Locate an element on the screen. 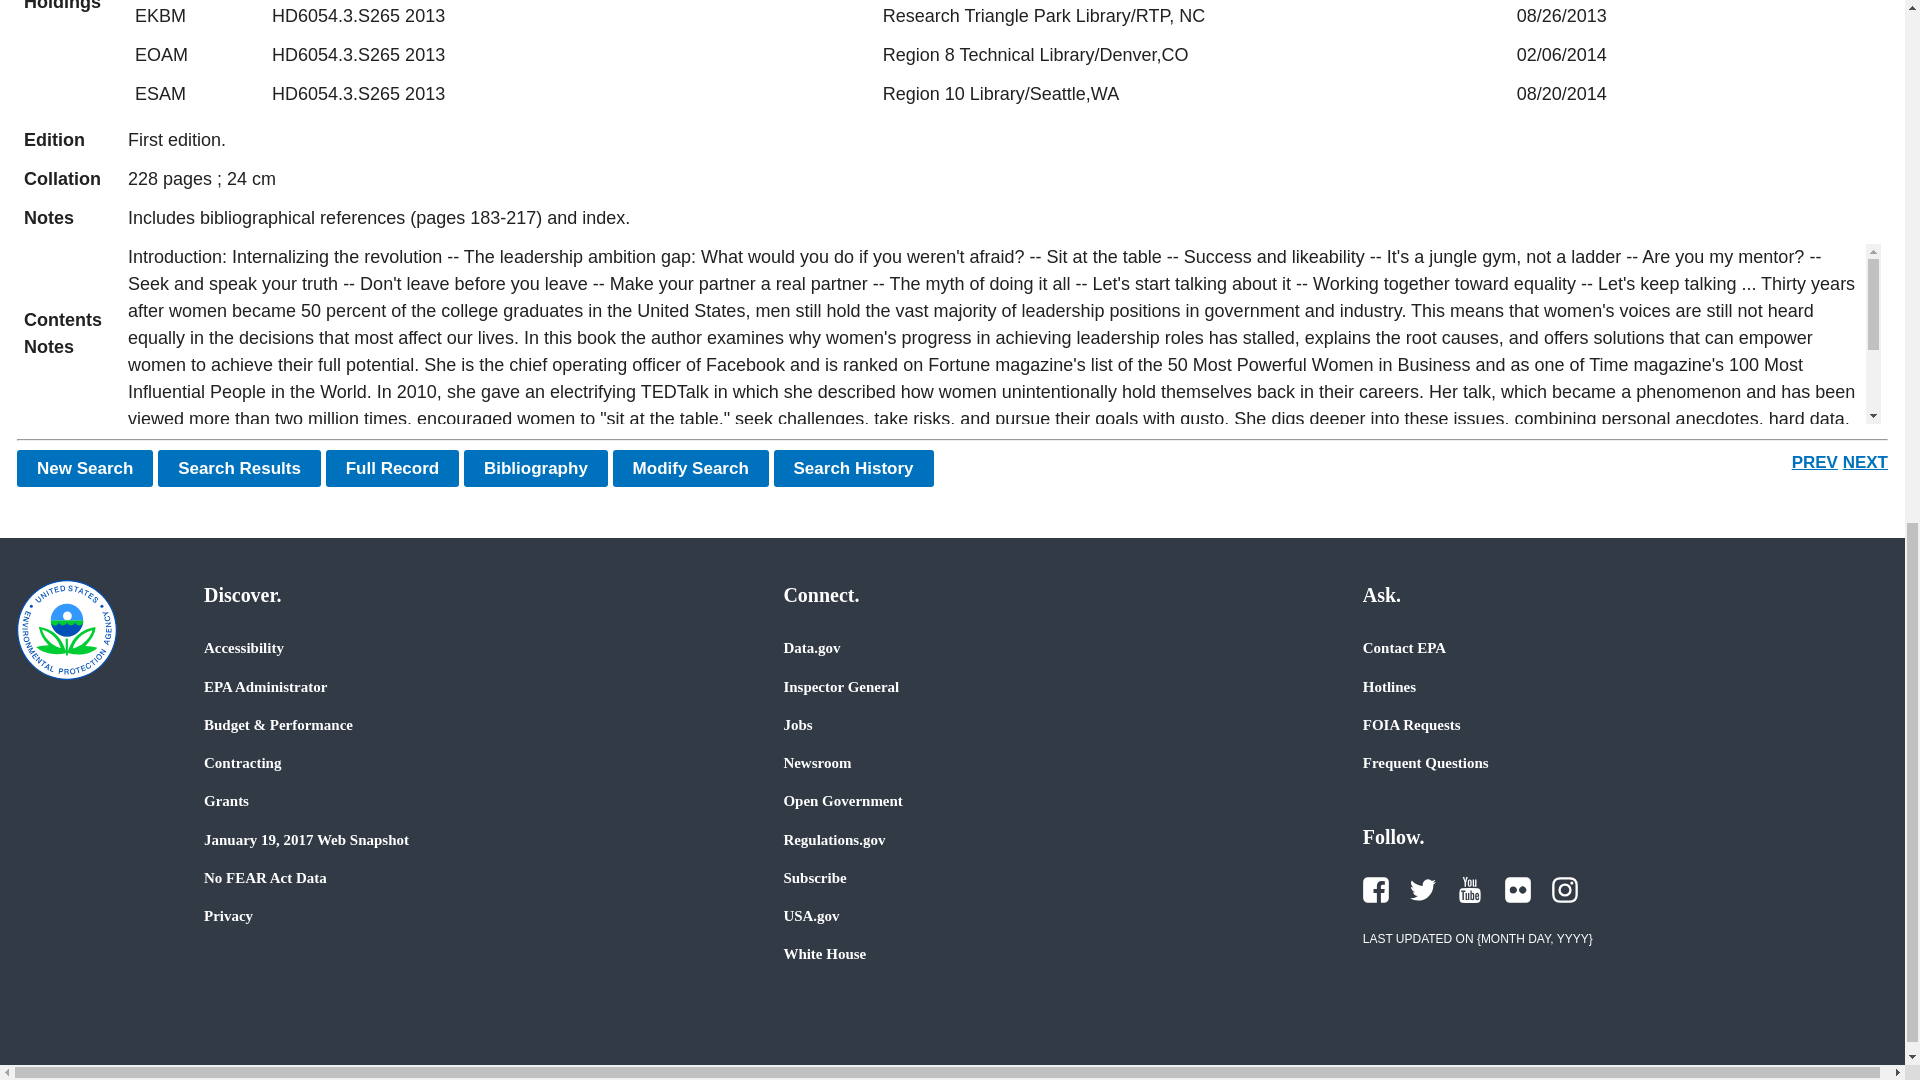 The height and width of the screenshot is (1080, 1920). full length text available by clicking full record is located at coordinates (1004, 218).